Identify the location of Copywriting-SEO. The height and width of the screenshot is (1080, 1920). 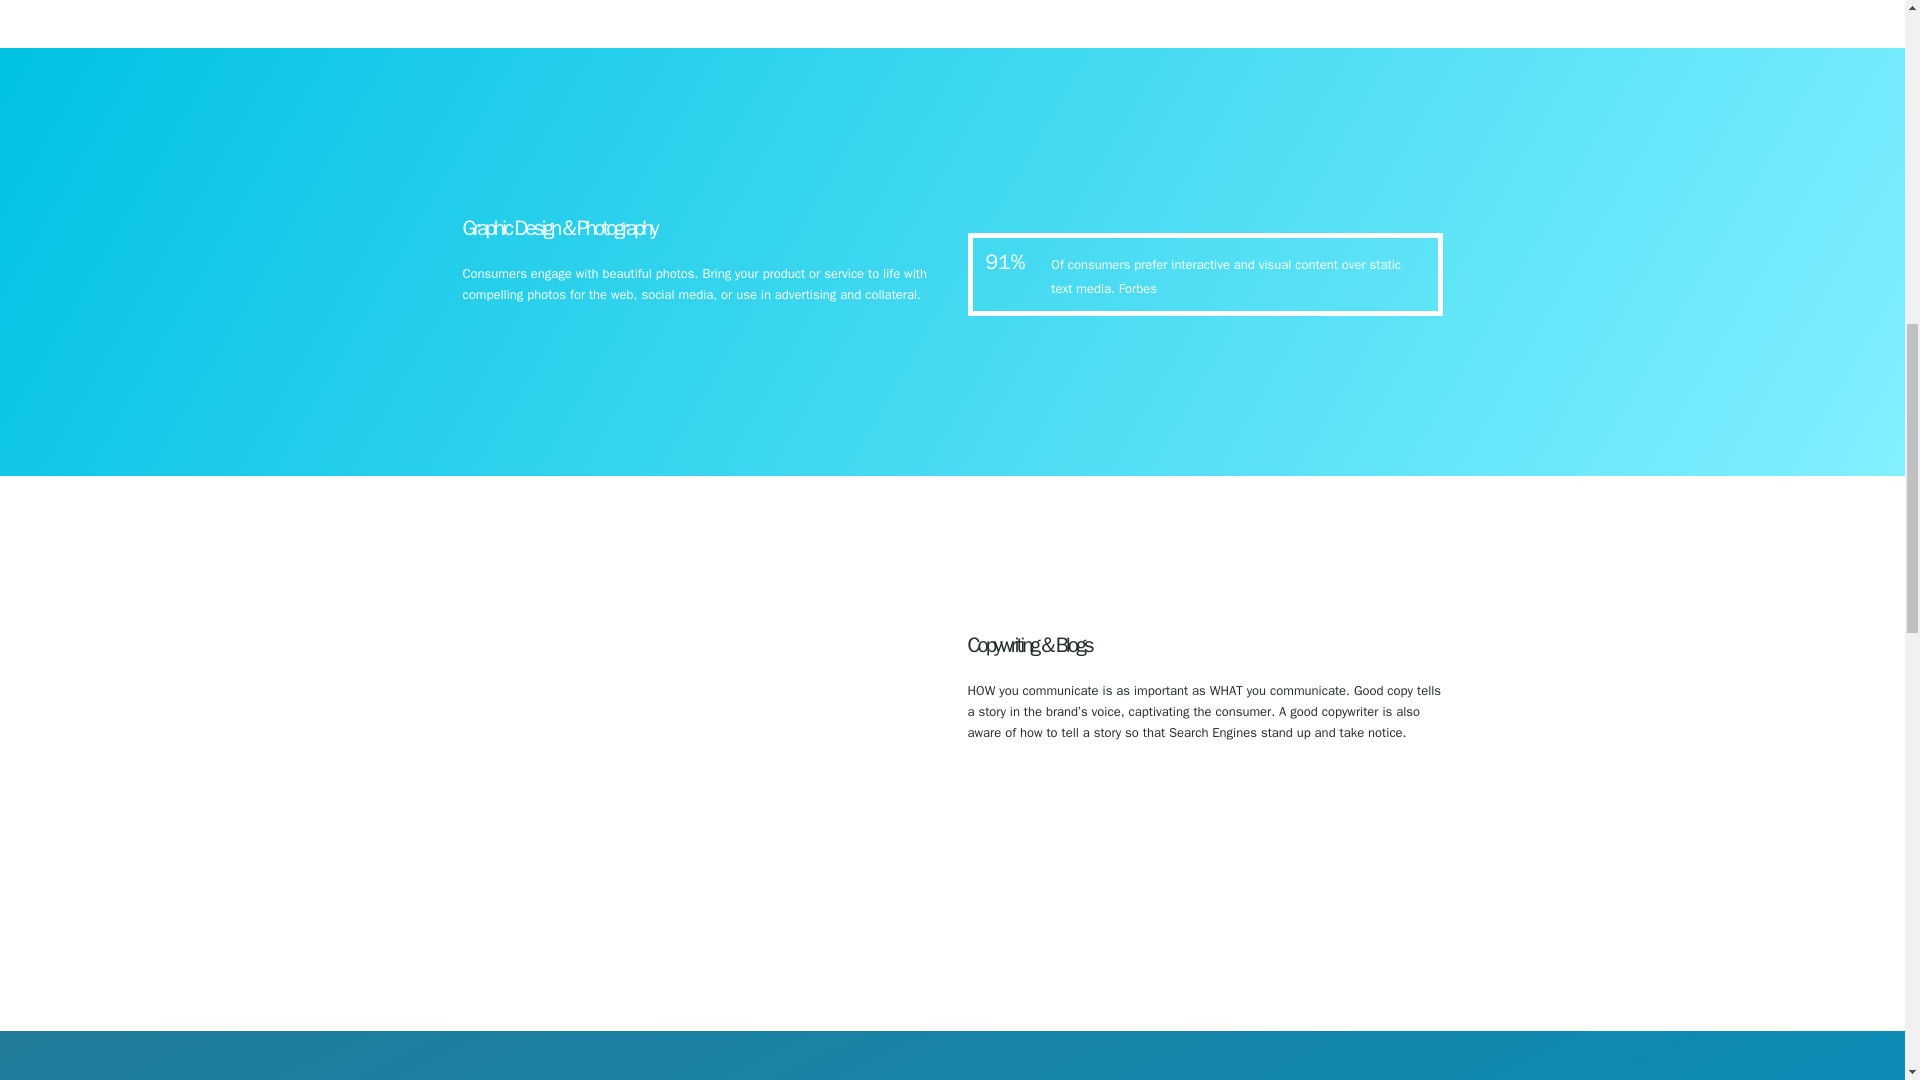
(700, 750).